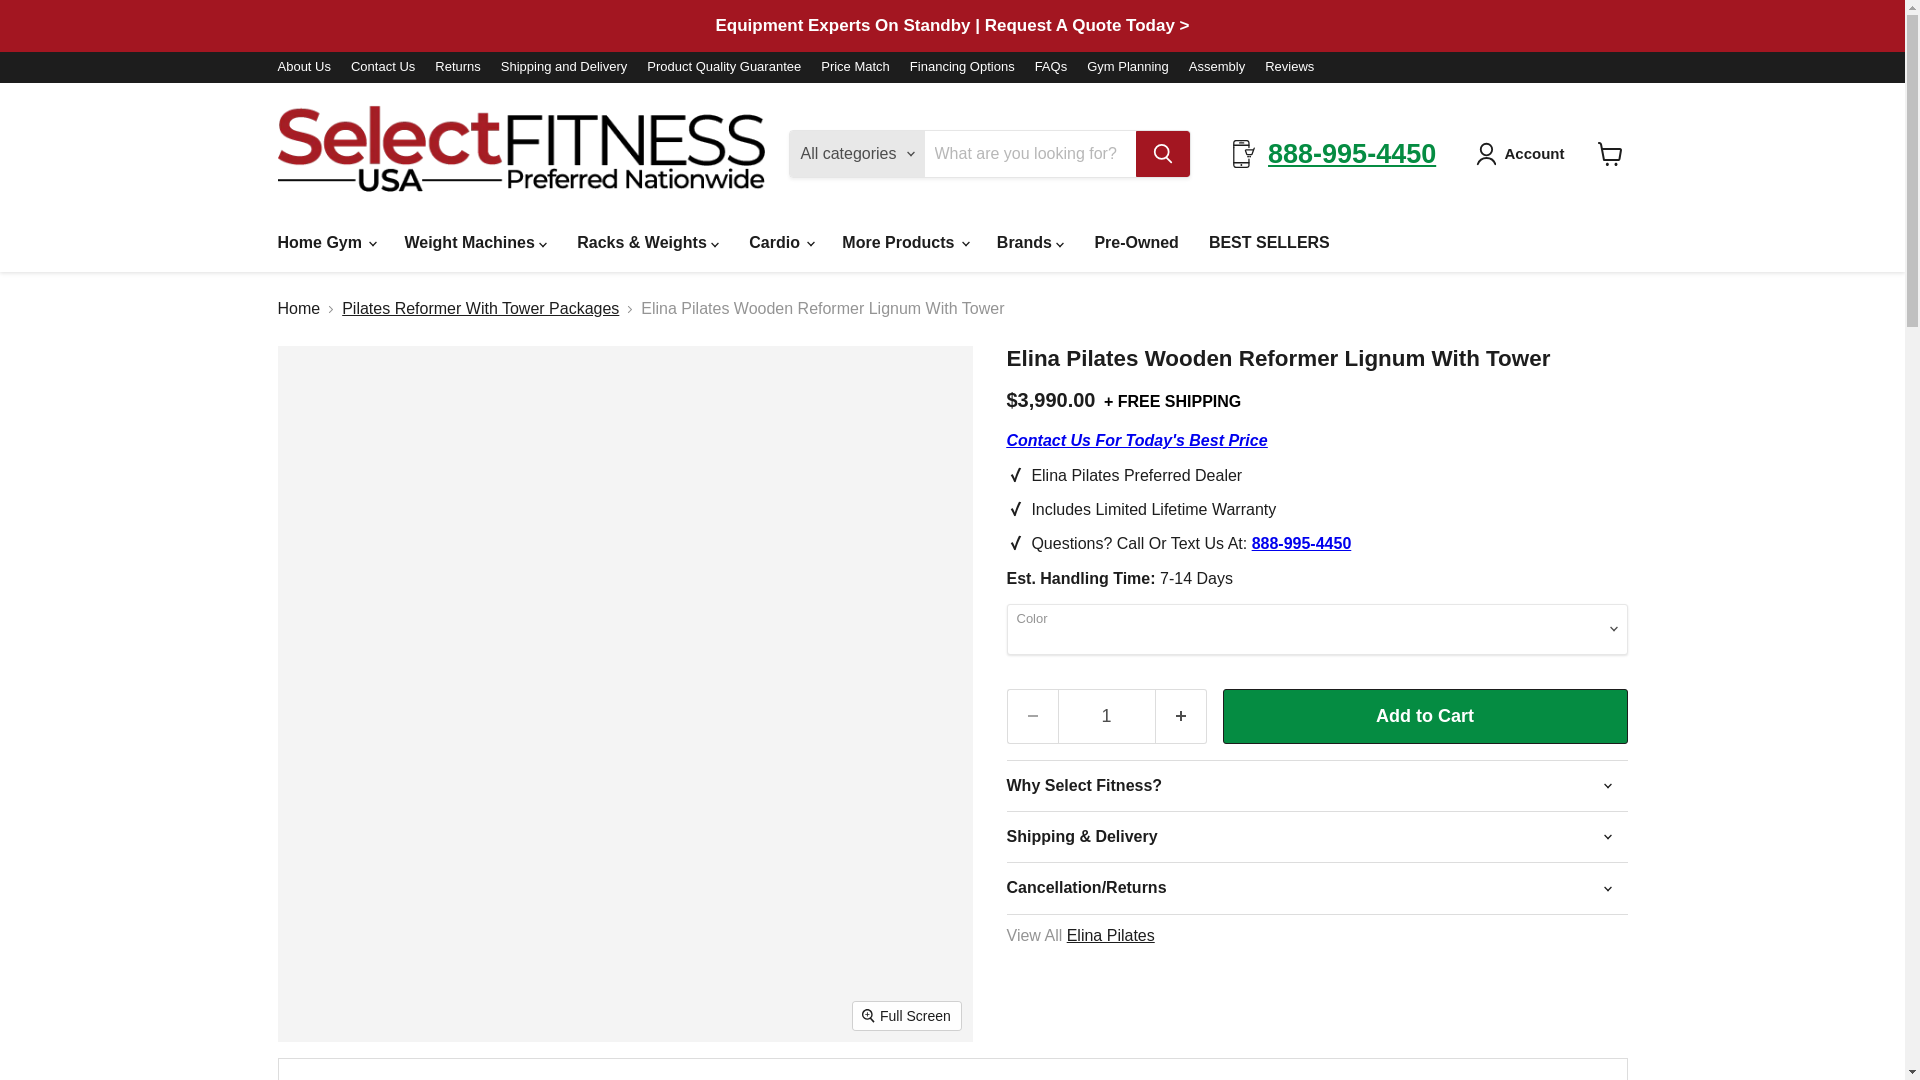  What do you see at coordinates (1106, 716) in the screenshot?
I see `1` at bounding box center [1106, 716].